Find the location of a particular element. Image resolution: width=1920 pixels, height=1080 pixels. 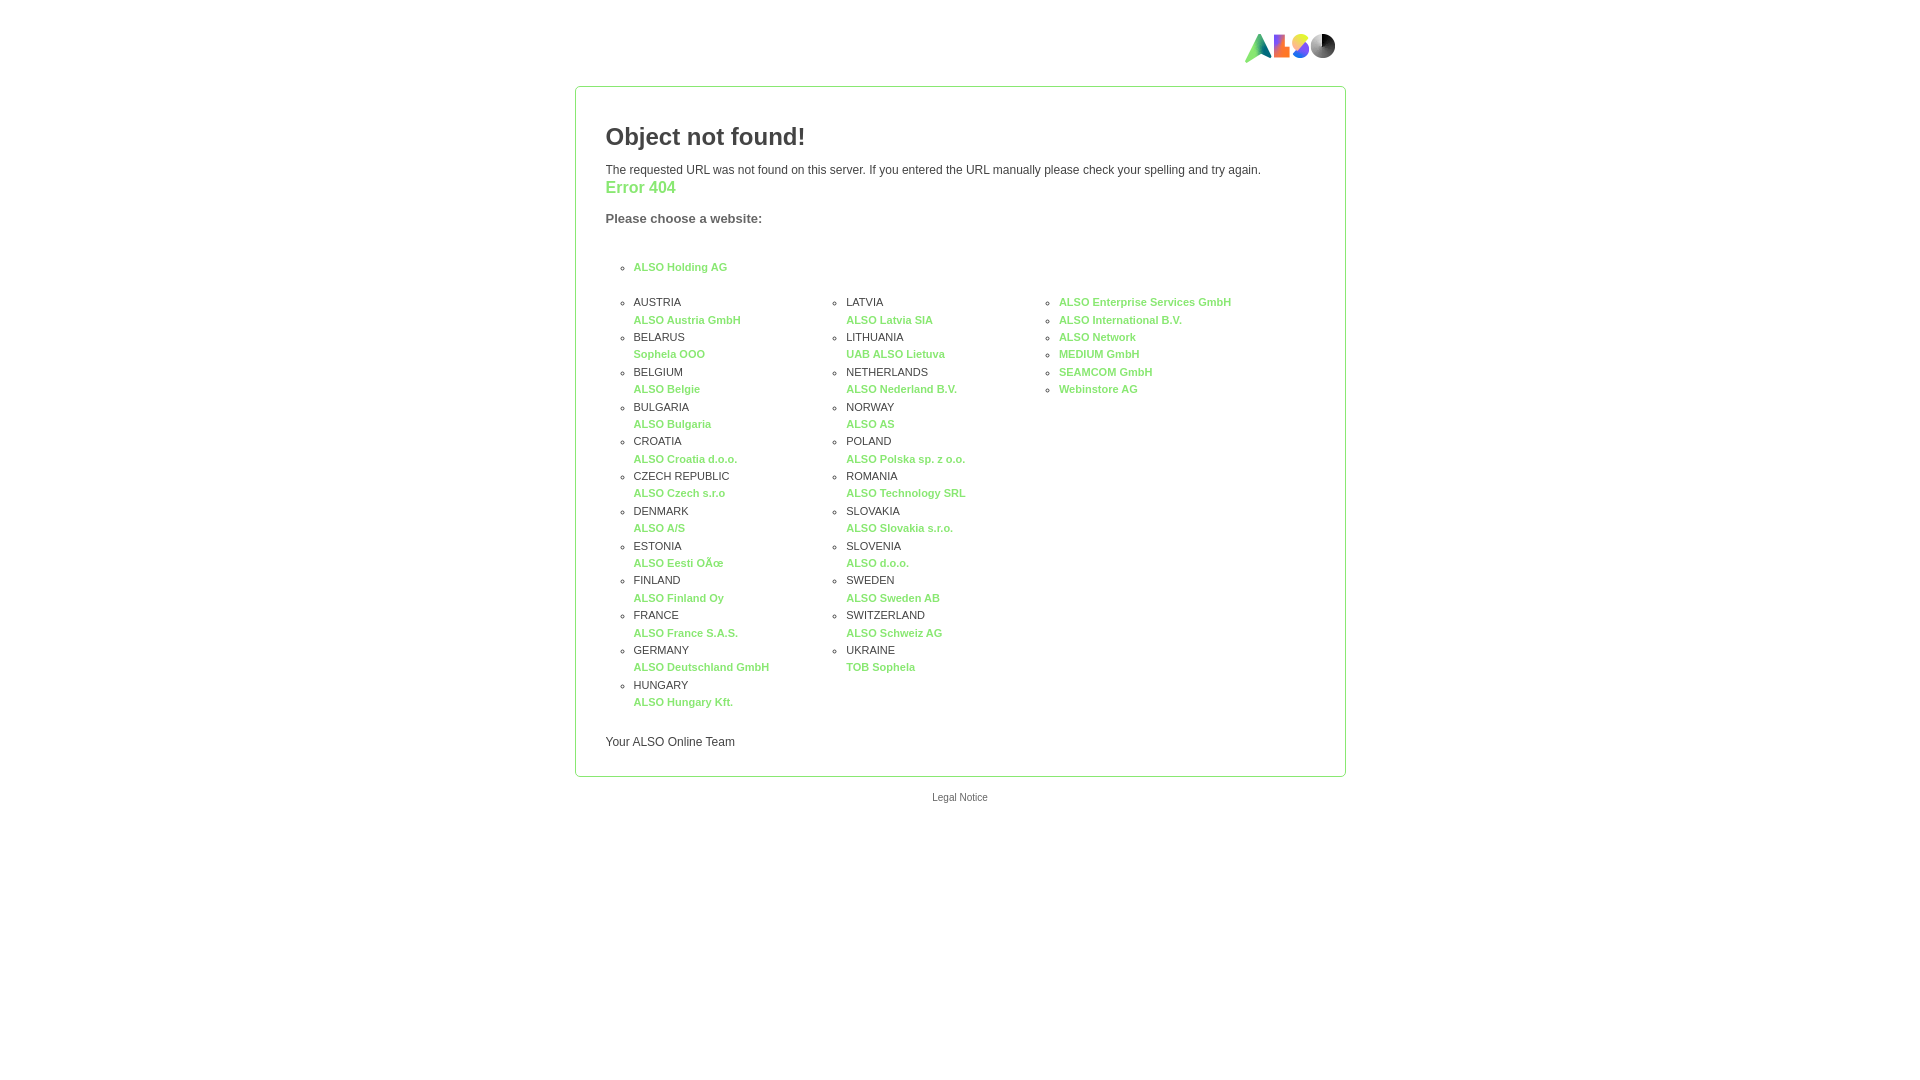

Sophela OOO is located at coordinates (670, 354).